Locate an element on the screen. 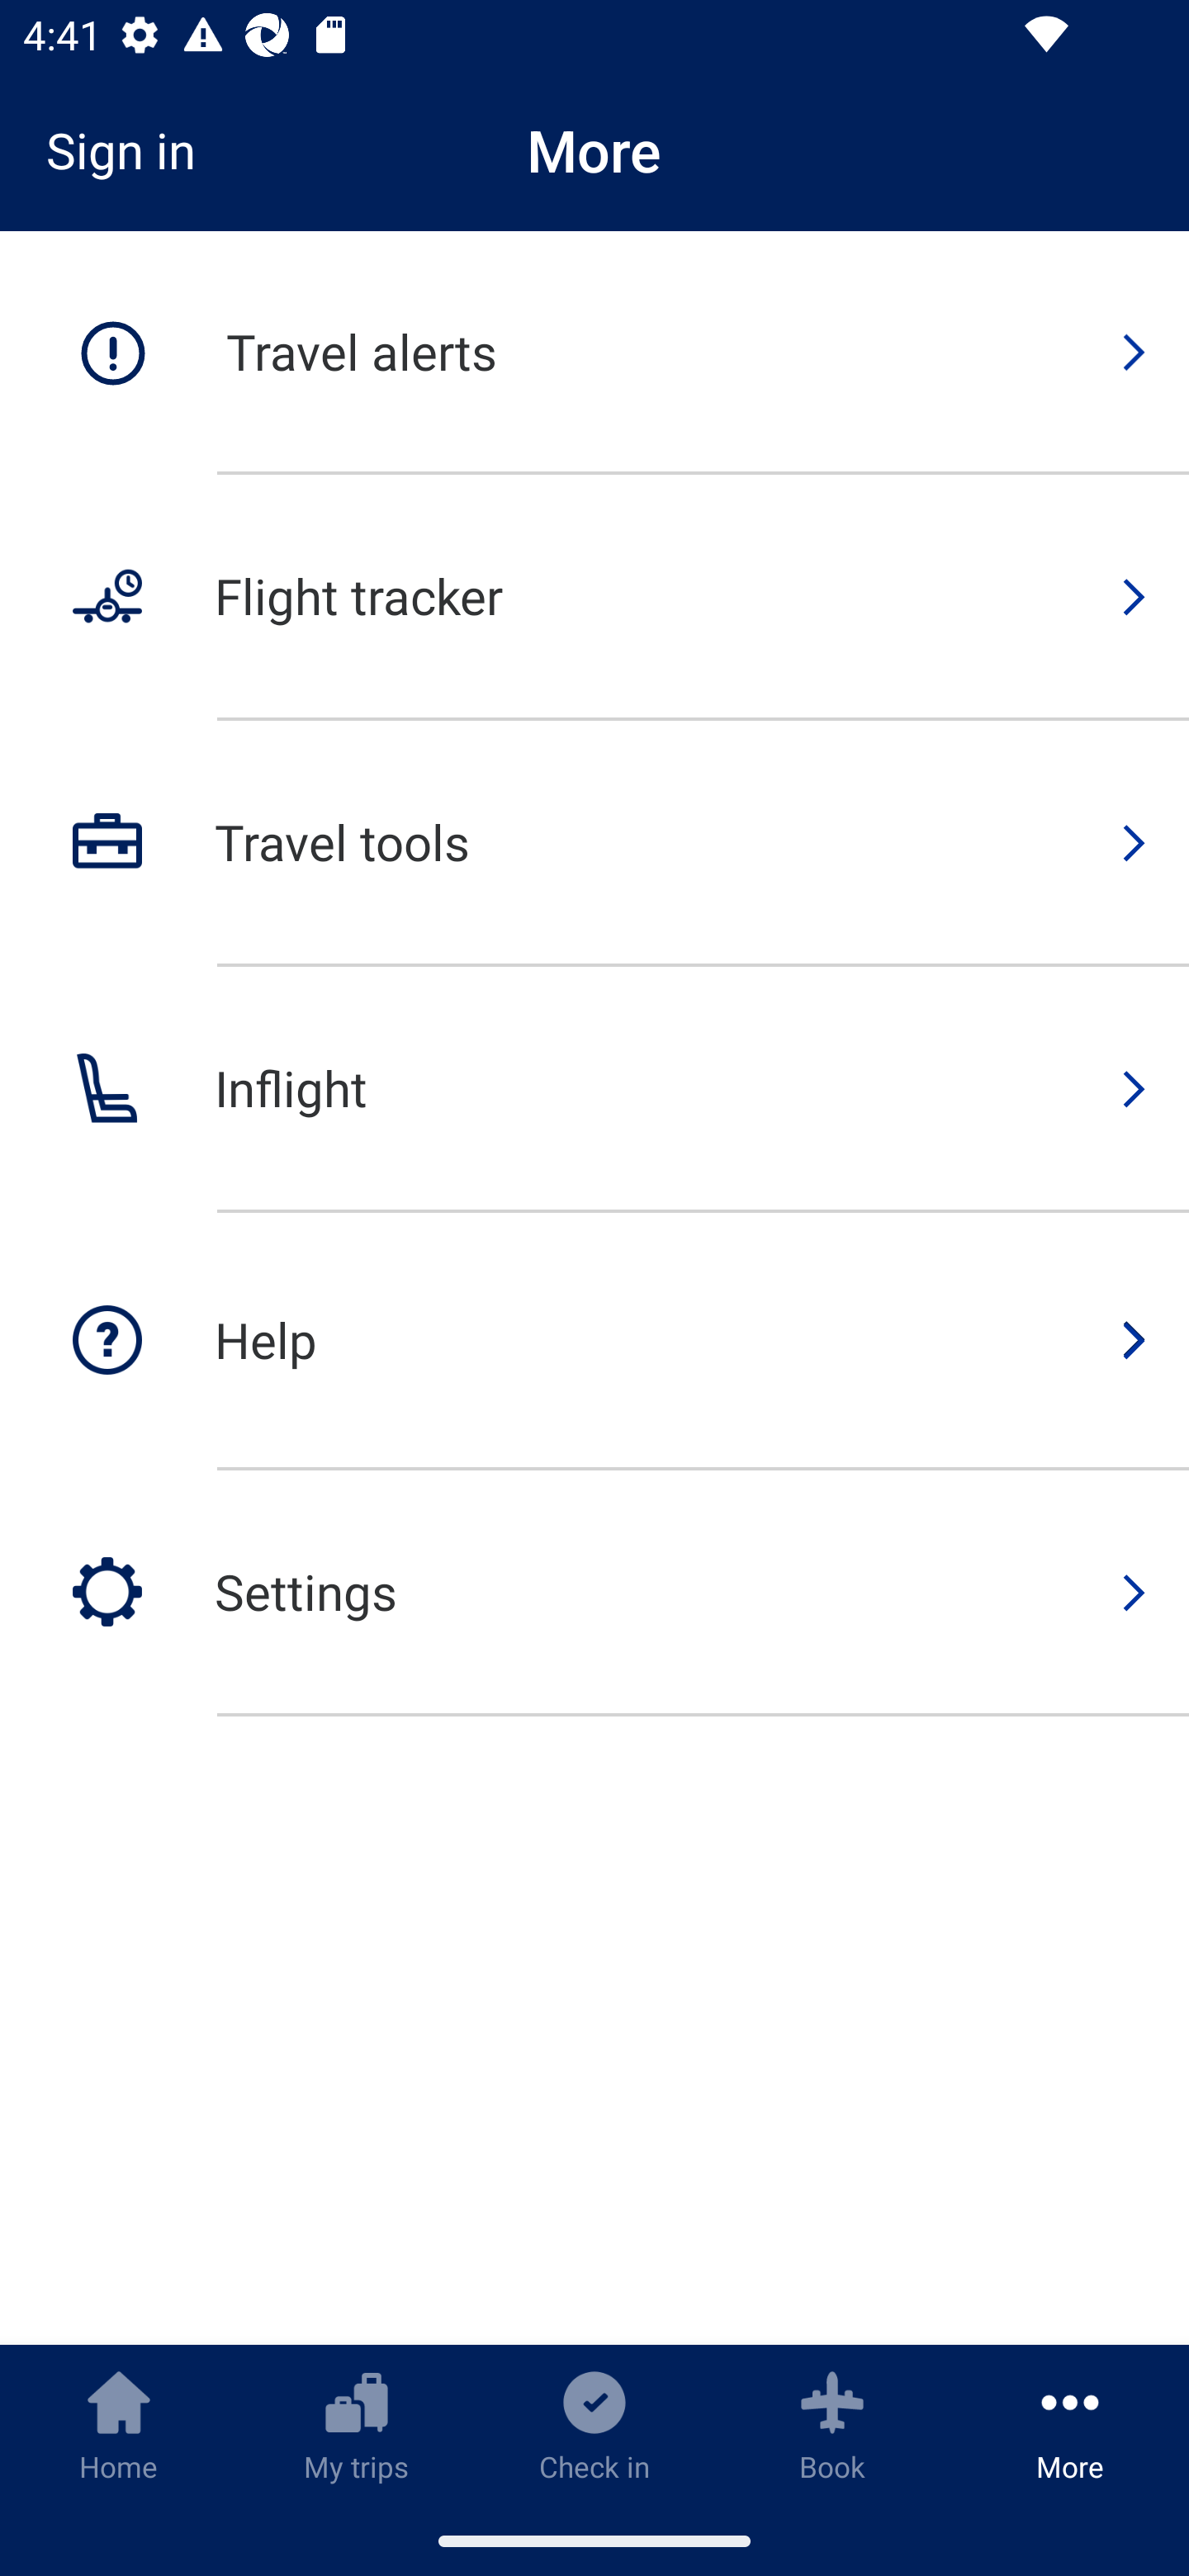 This screenshot has height=2576, width=1189. Flight tracker is located at coordinates (594, 598).